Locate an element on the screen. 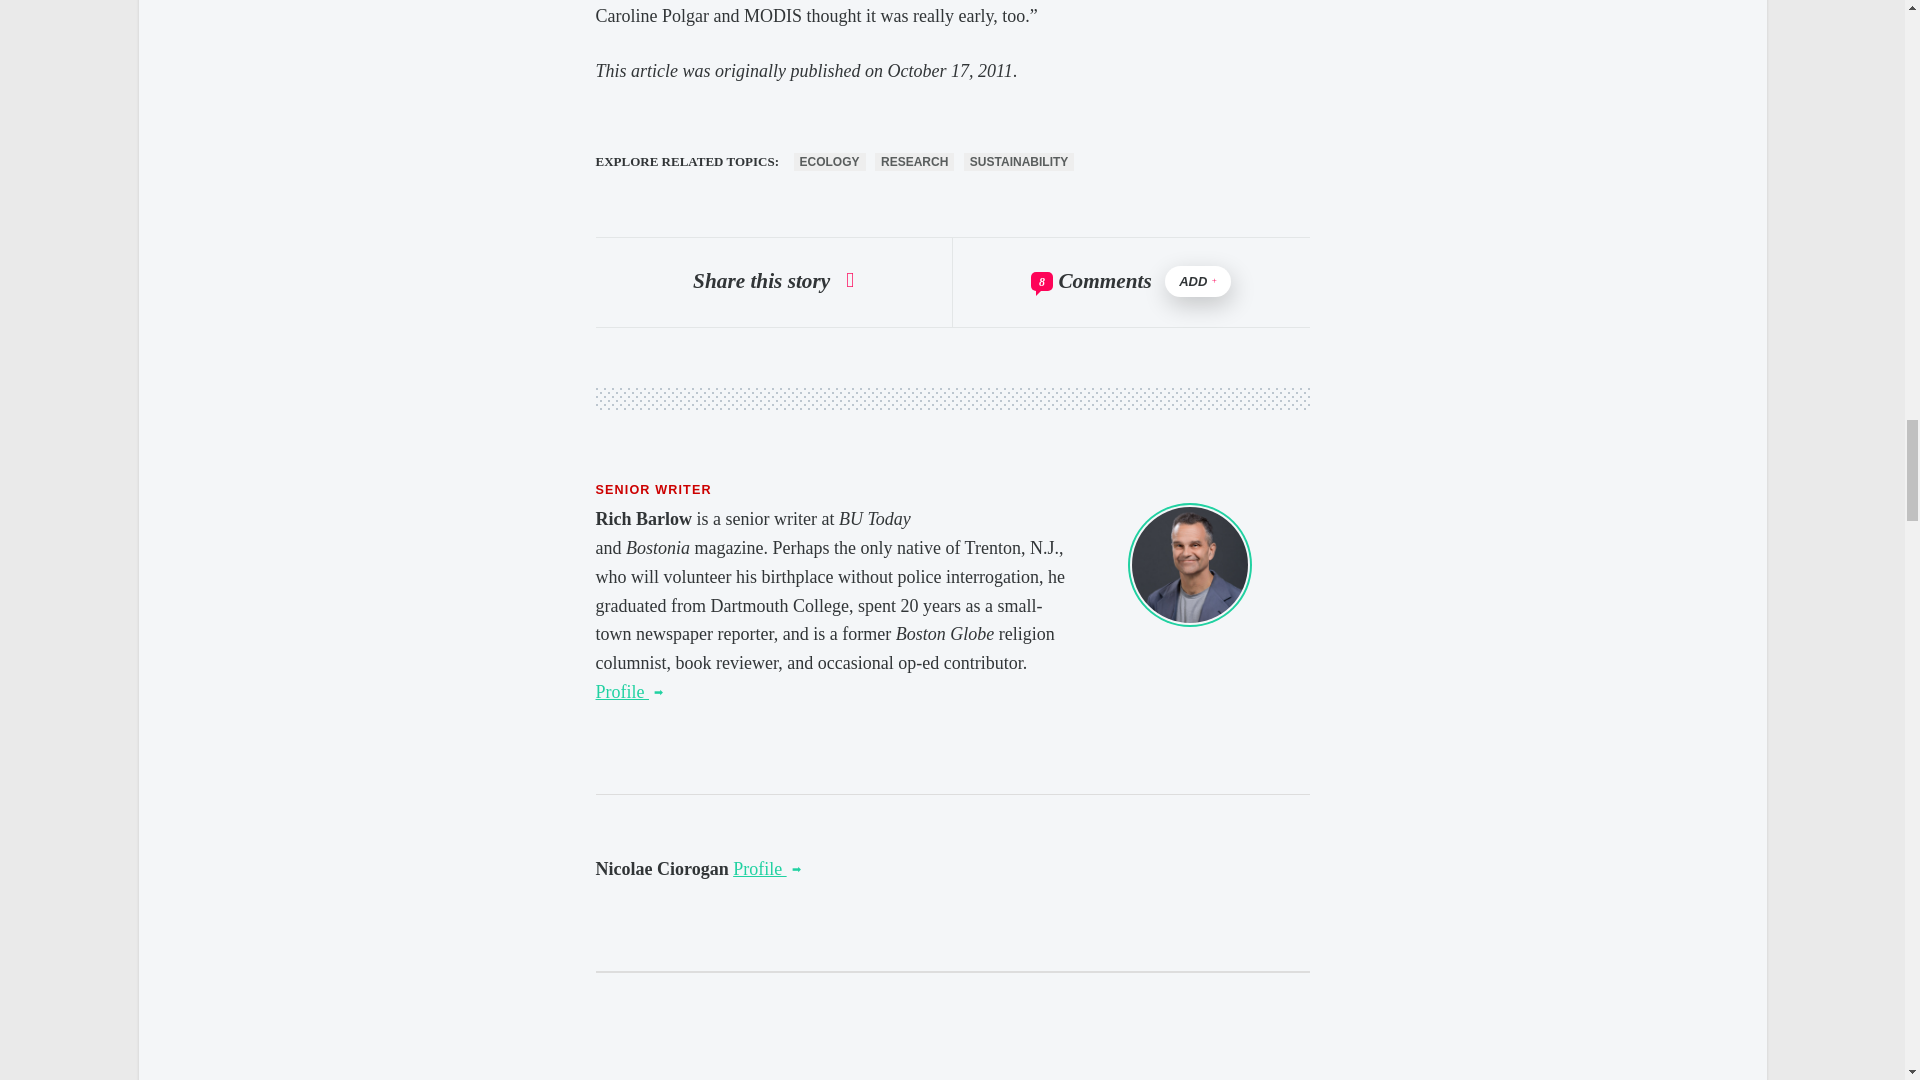  ECOLOGY is located at coordinates (830, 162).